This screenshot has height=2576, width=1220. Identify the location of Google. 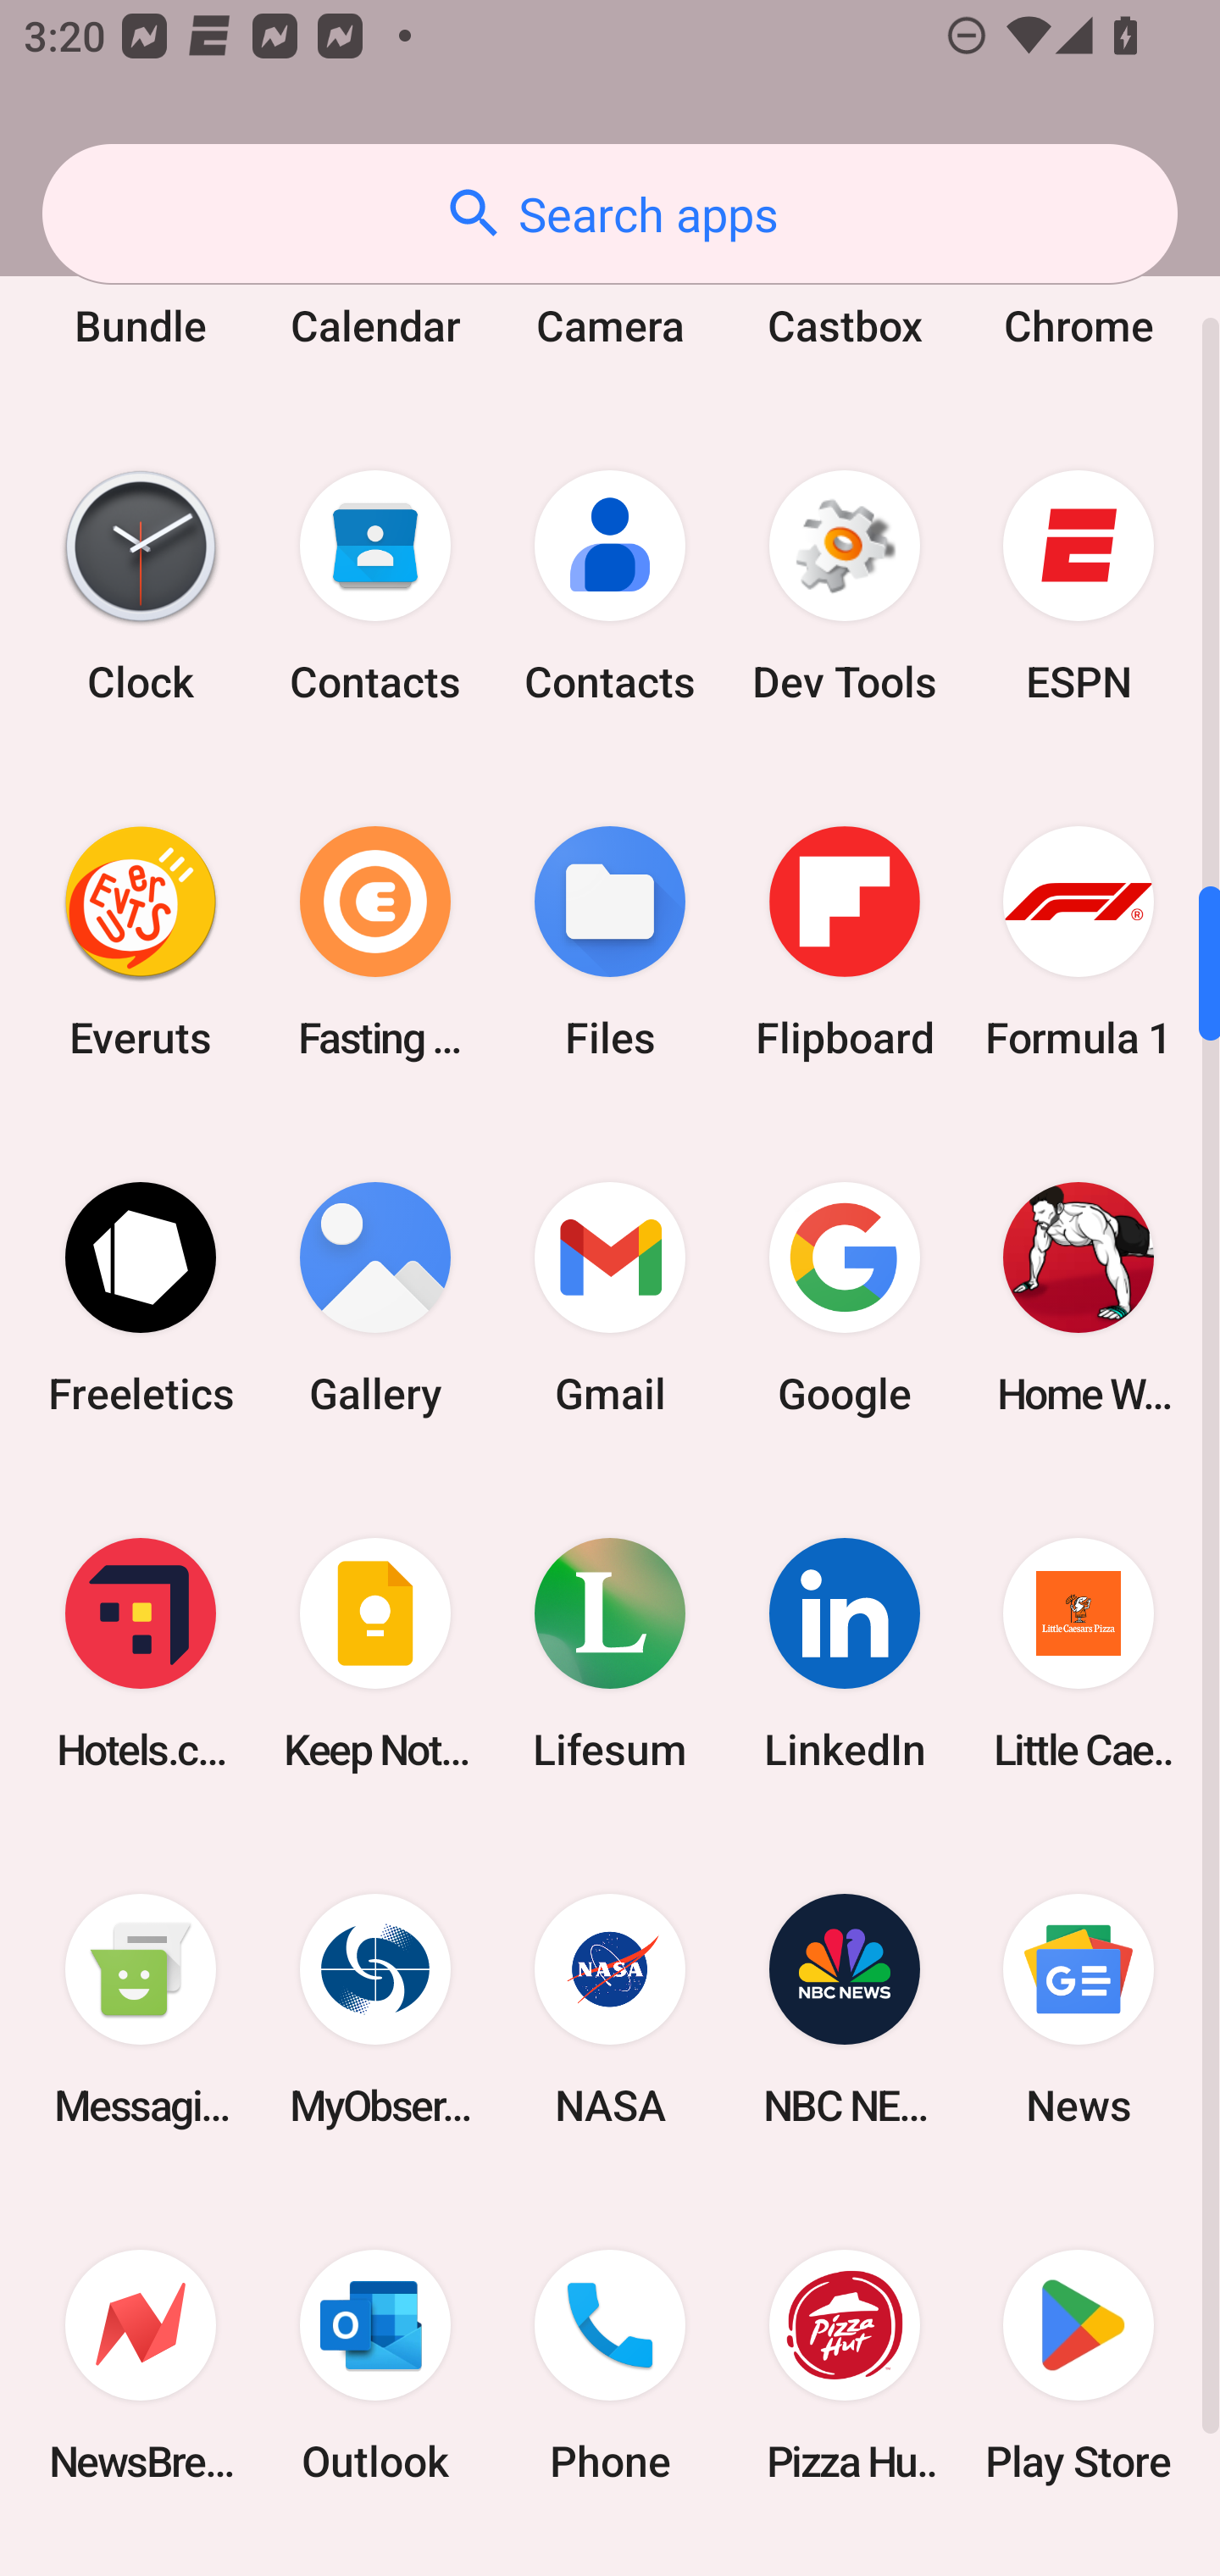
(844, 1298).